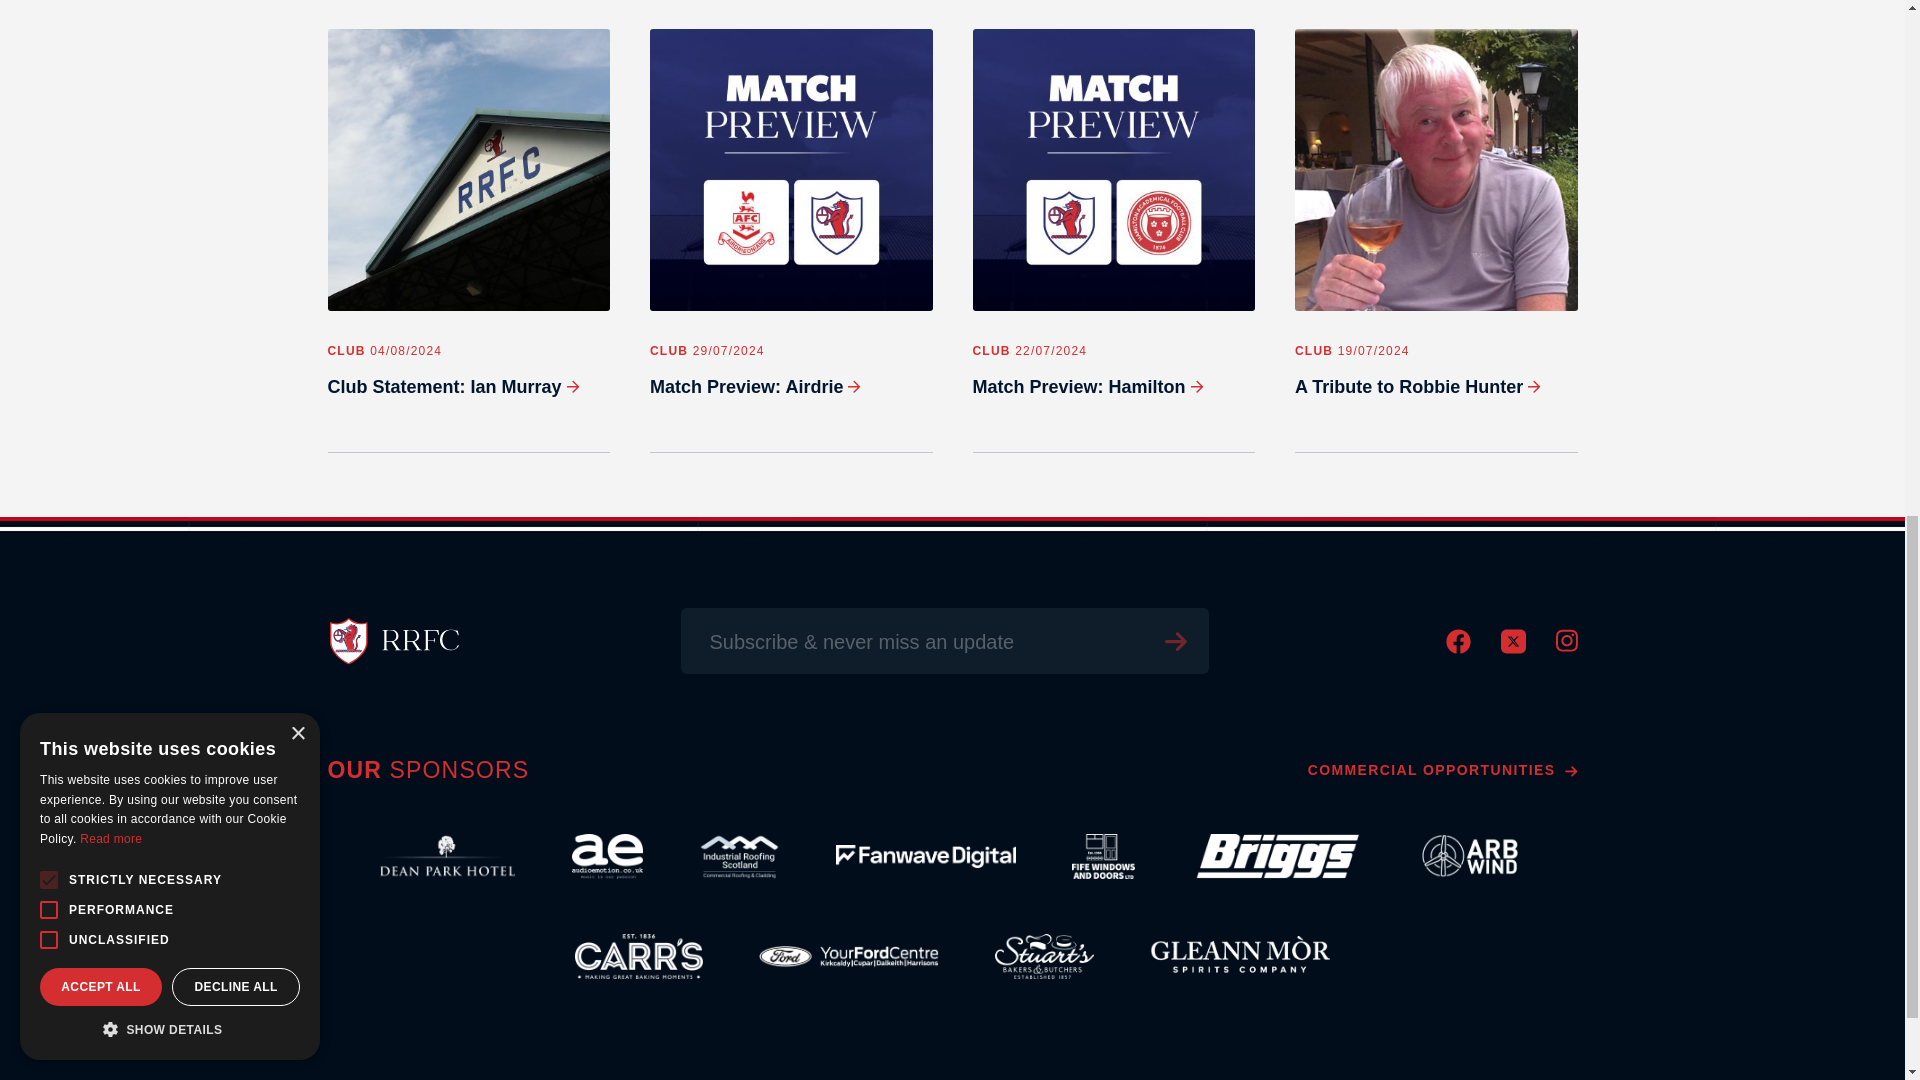 The height and width of the screenshot is (1080, 1920). I want to click on Brigg's Marine, so click(1274, 856).